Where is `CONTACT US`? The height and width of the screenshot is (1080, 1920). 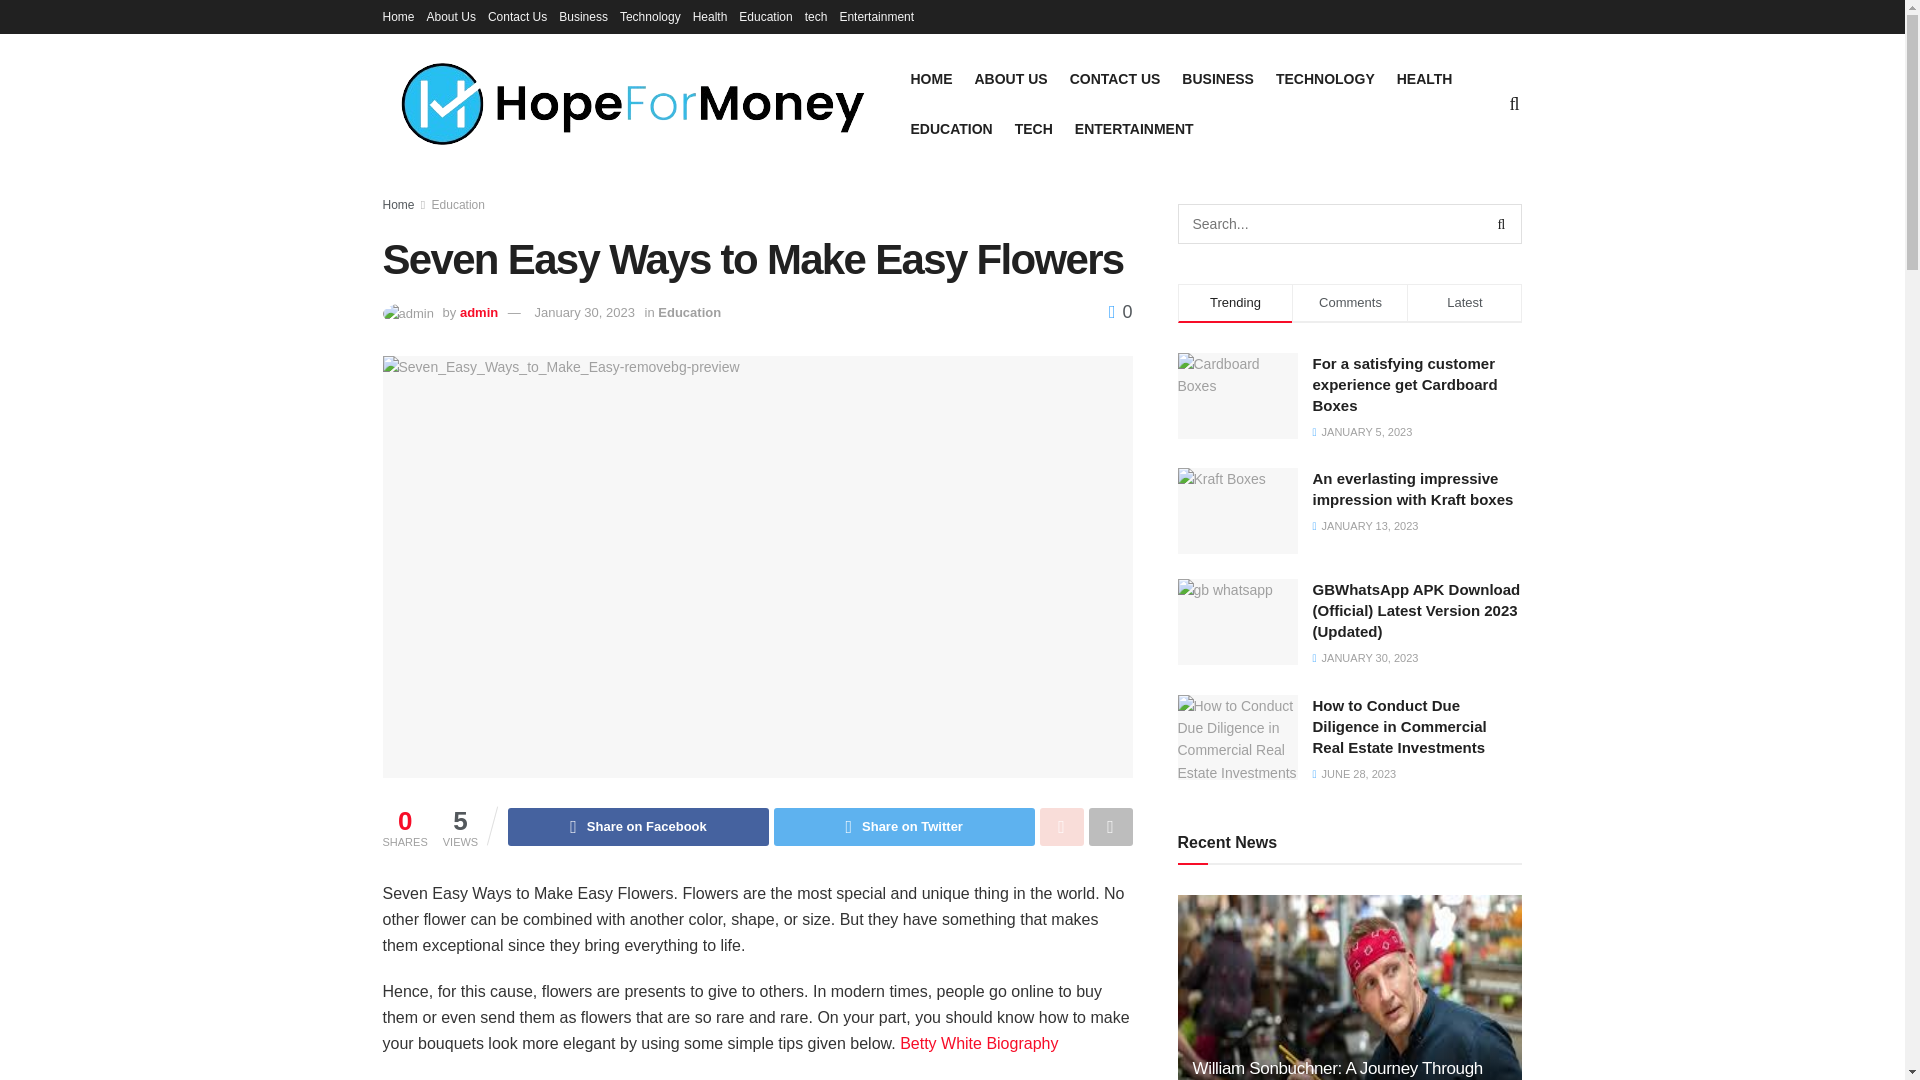 CONTACT US is located at coordinates (1115, 78).